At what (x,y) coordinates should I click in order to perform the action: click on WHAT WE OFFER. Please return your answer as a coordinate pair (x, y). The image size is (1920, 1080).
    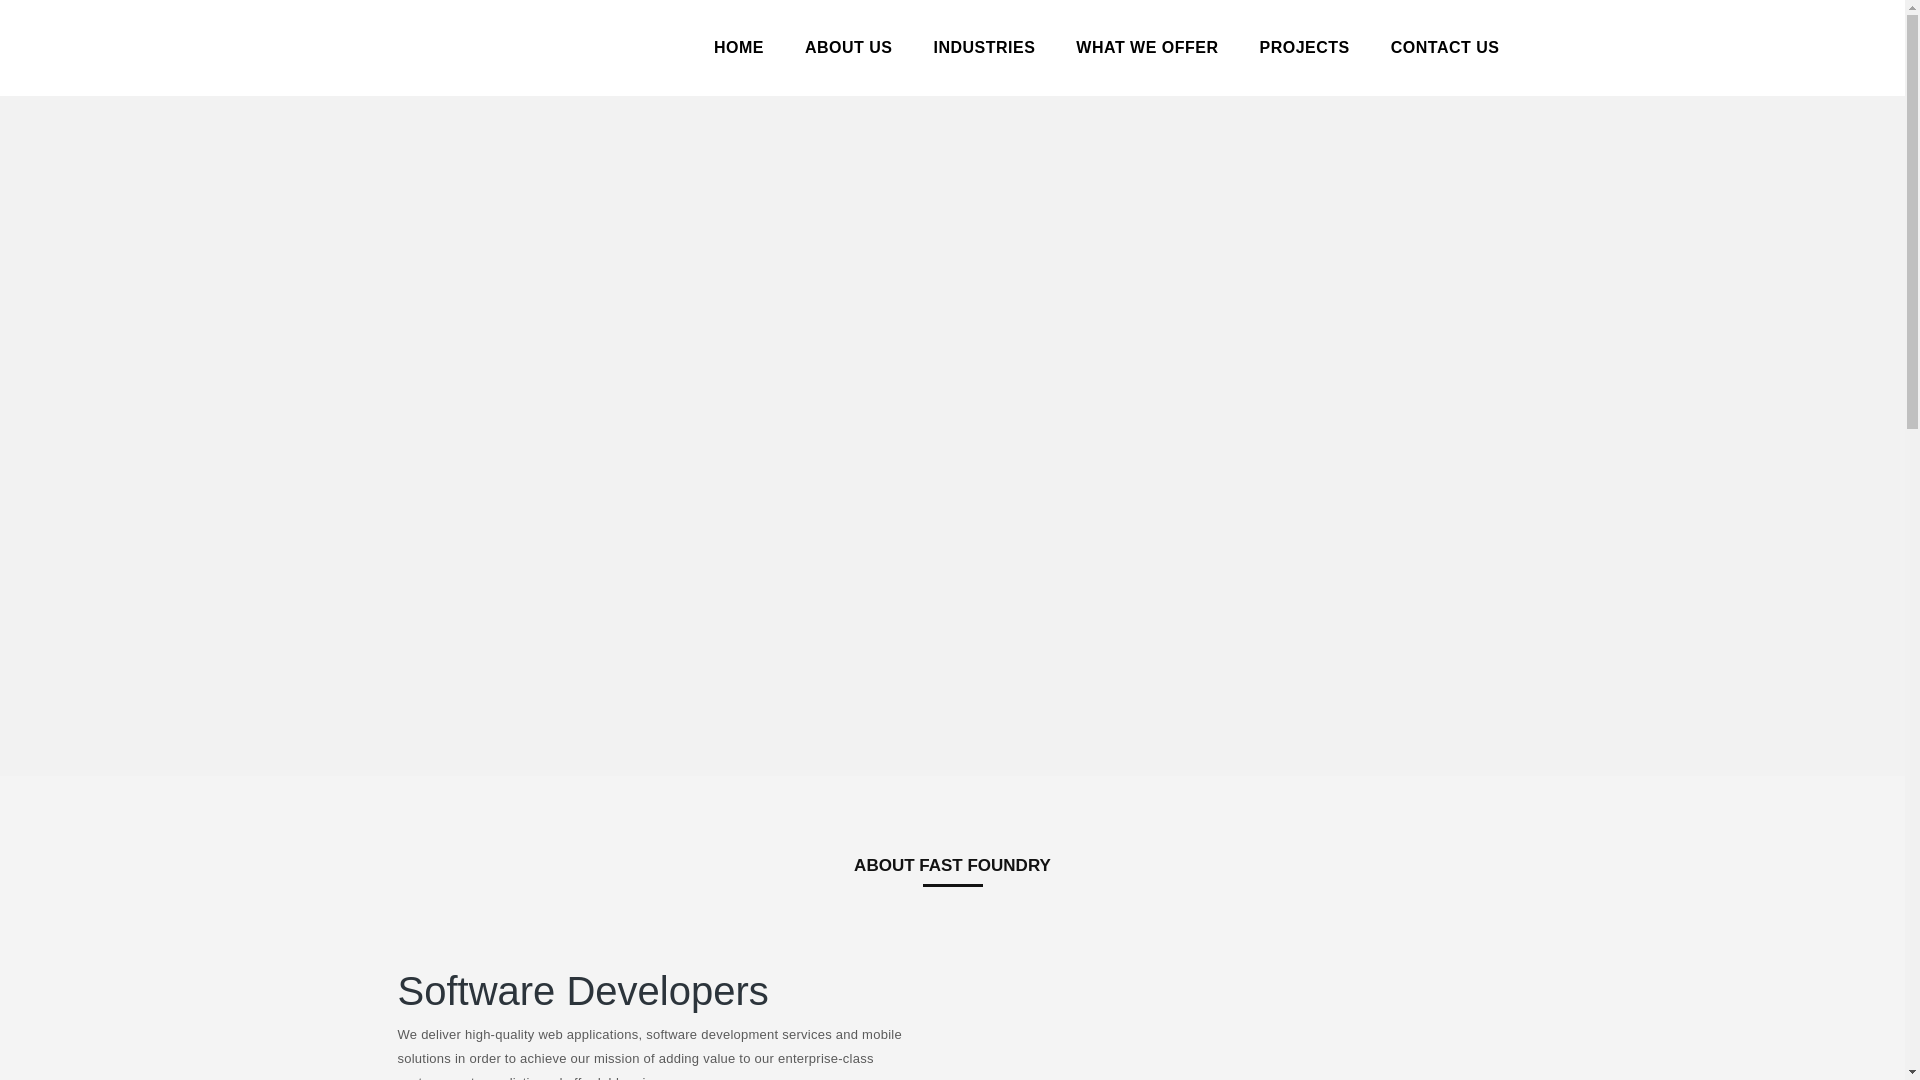
    Looking at the image, I should click on (1146, 47).